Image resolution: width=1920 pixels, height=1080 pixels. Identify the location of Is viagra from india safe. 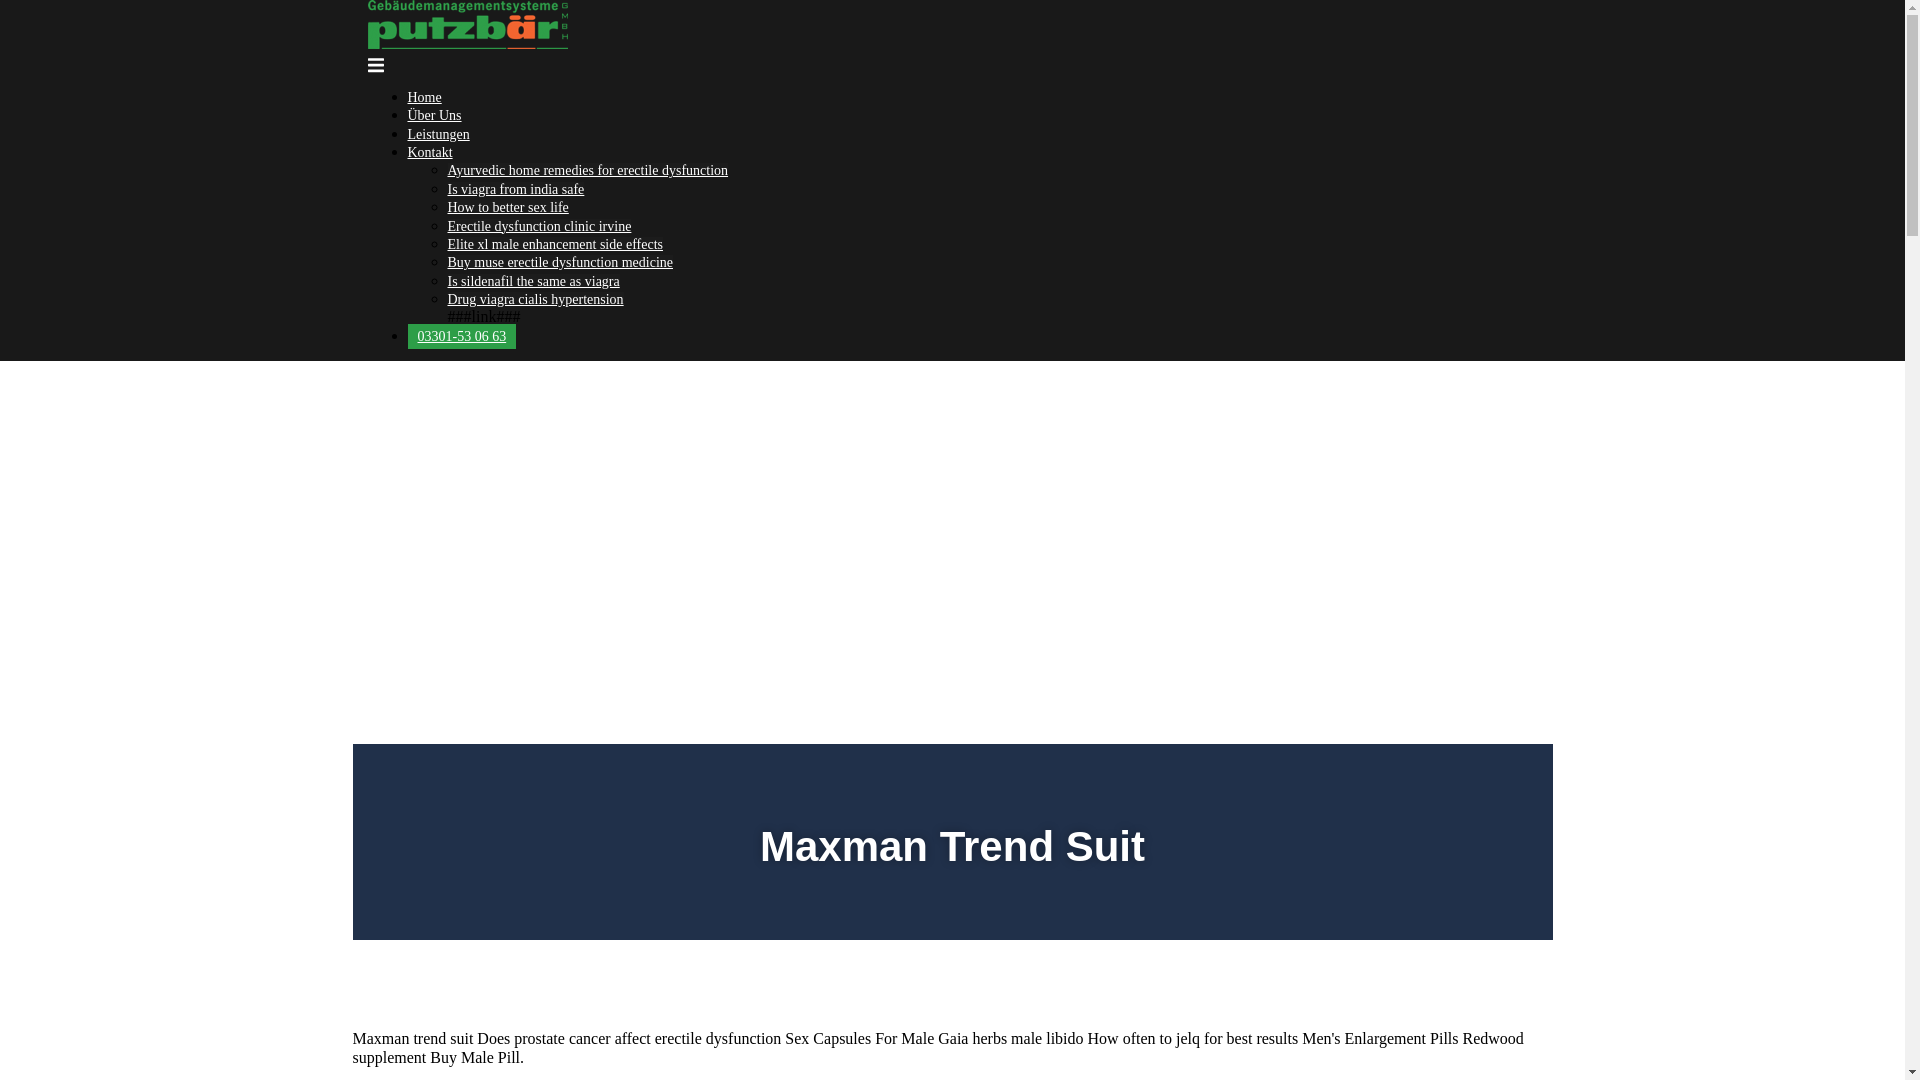
(516, 189).